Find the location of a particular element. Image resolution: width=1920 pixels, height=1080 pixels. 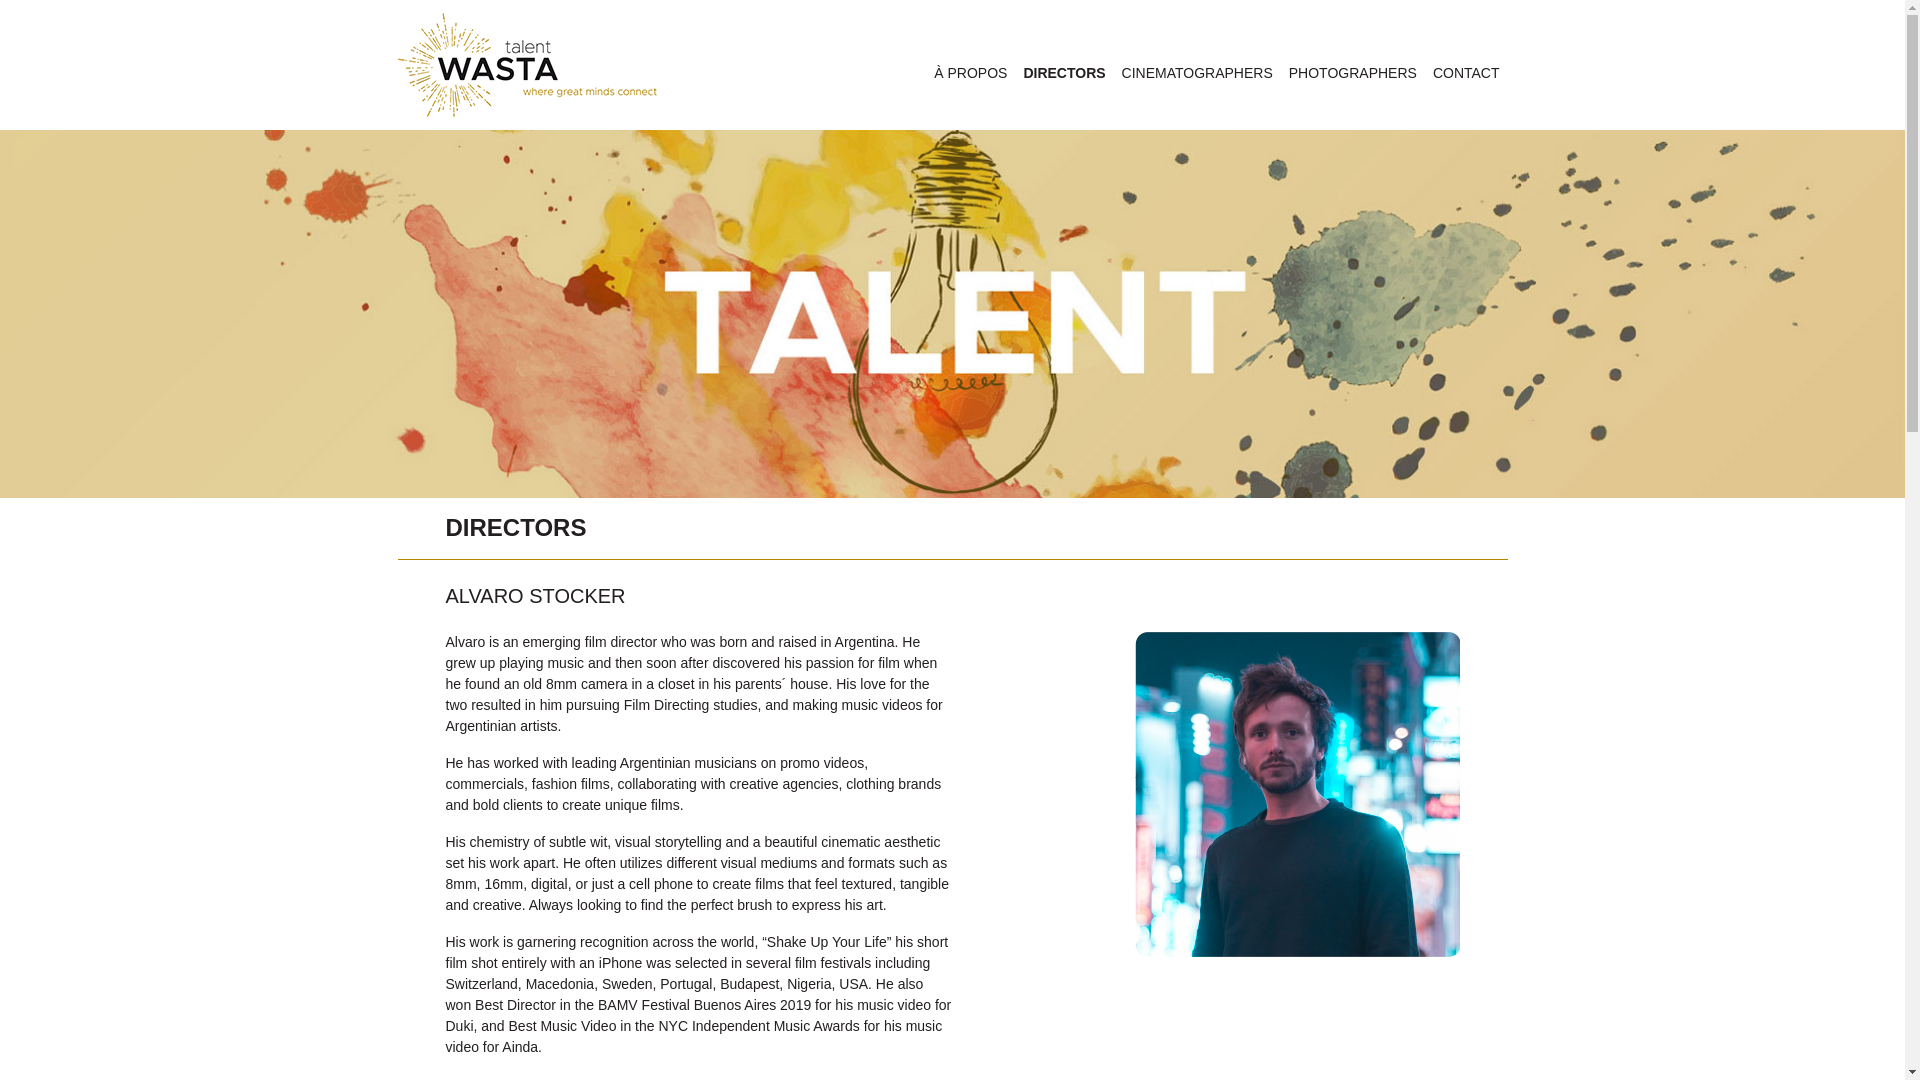

PHOTOGRAPHERS is located at coordinates (1352, 72).